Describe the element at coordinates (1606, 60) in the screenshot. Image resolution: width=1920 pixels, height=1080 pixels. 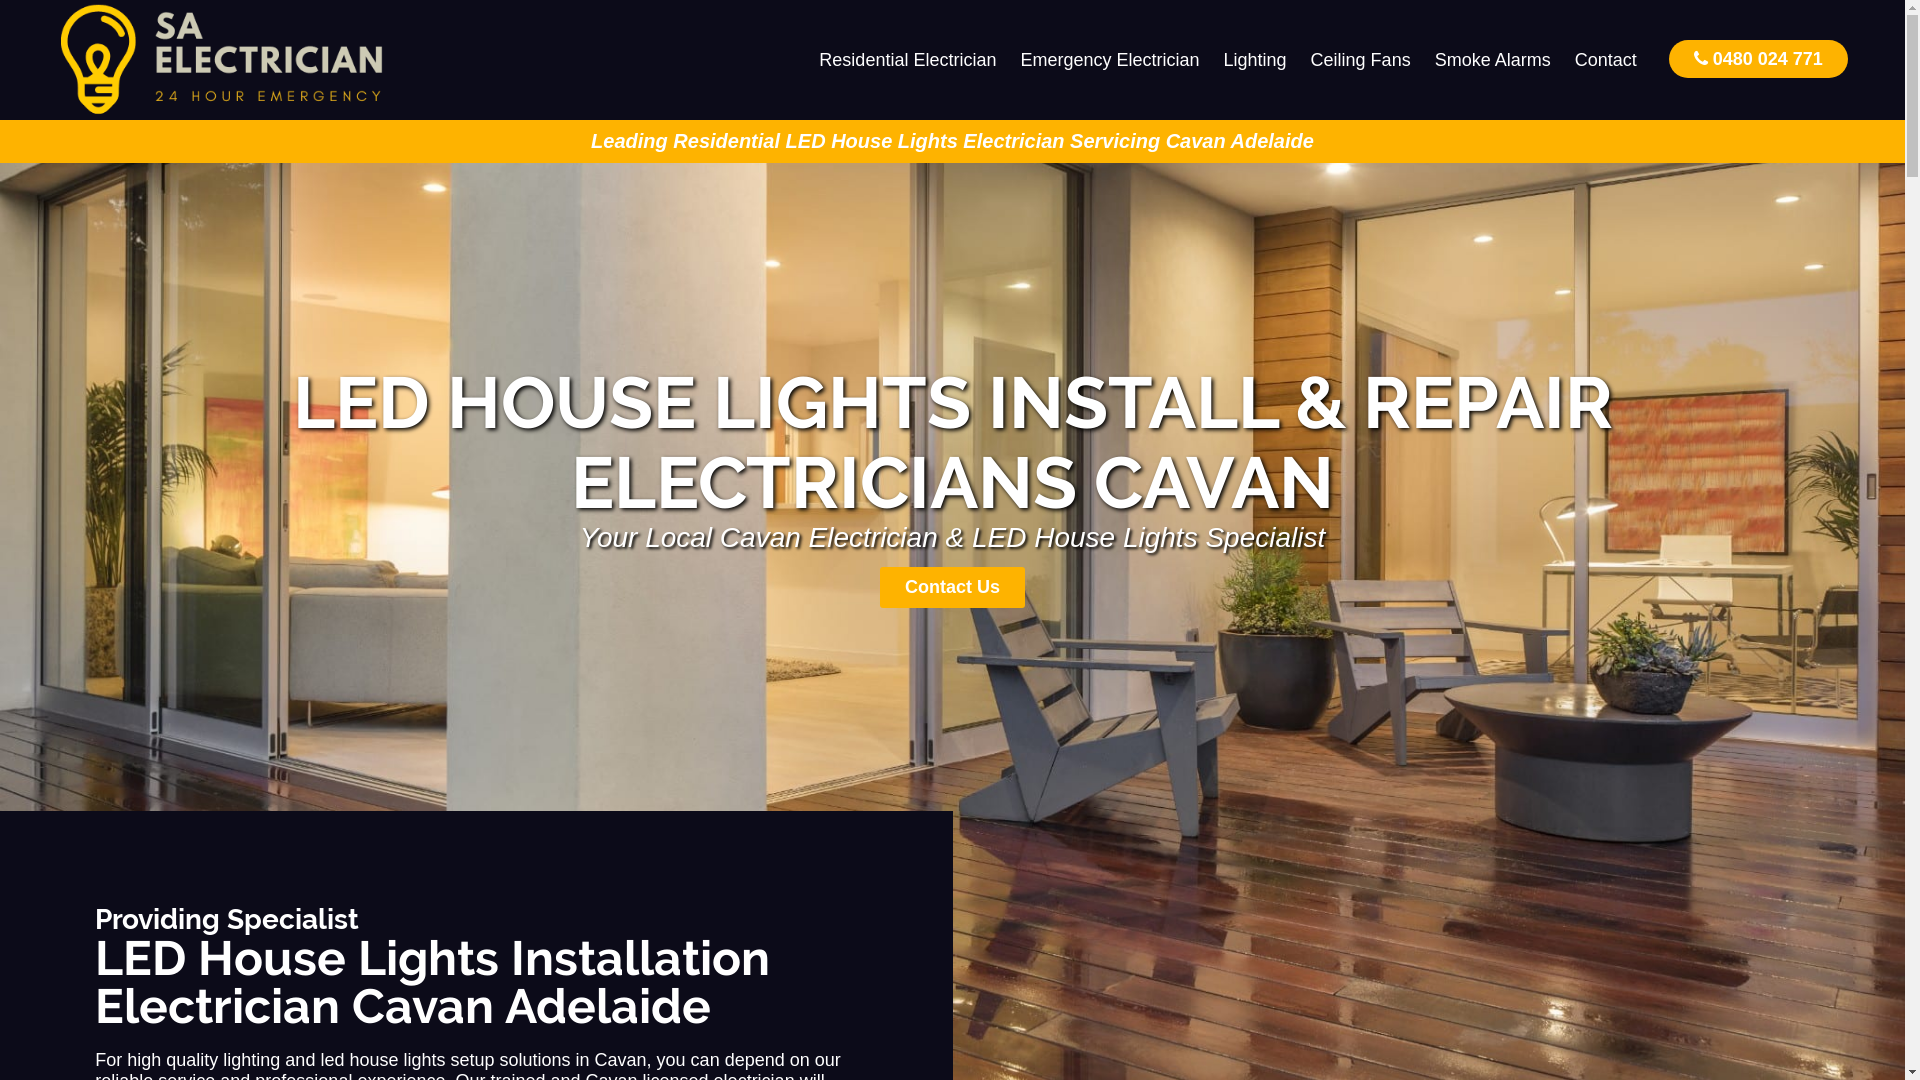
I see `Contact` at that location.